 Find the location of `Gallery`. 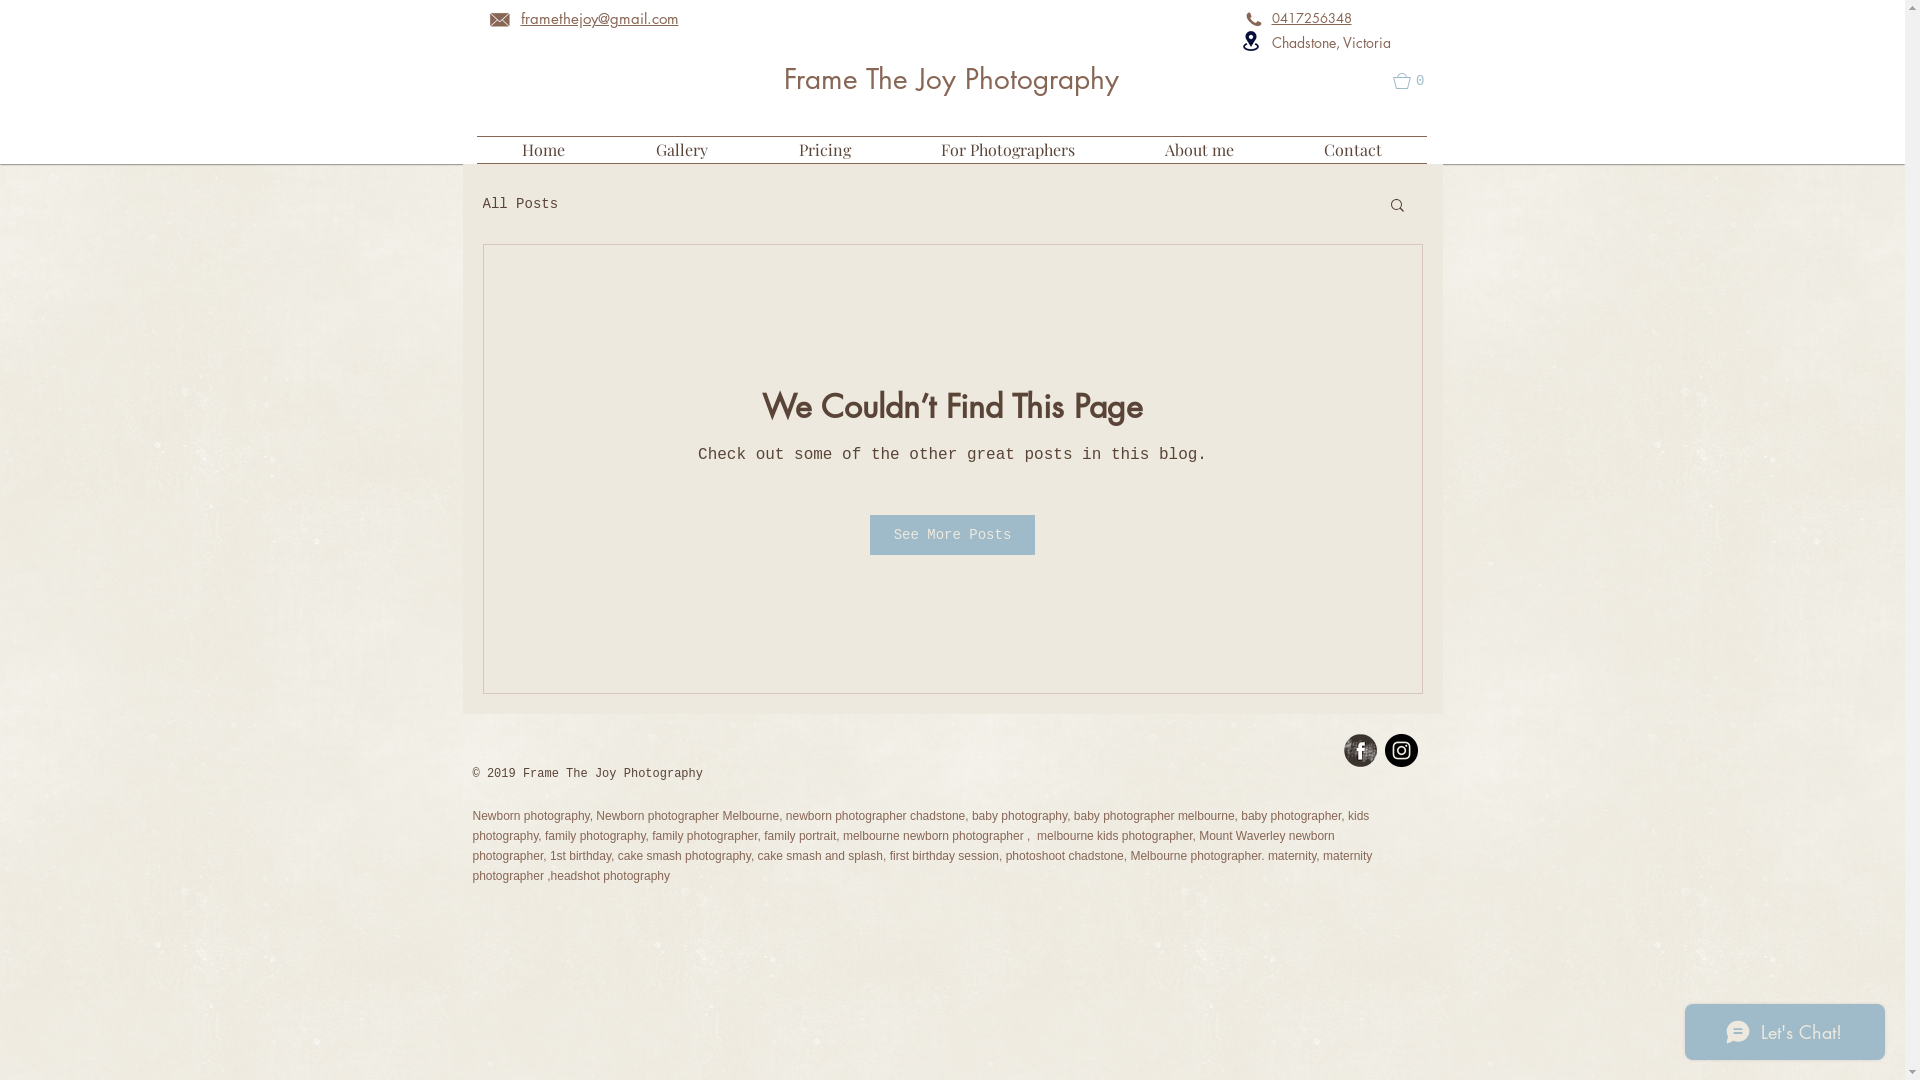

Gallery is located at coordinates (682, 150).